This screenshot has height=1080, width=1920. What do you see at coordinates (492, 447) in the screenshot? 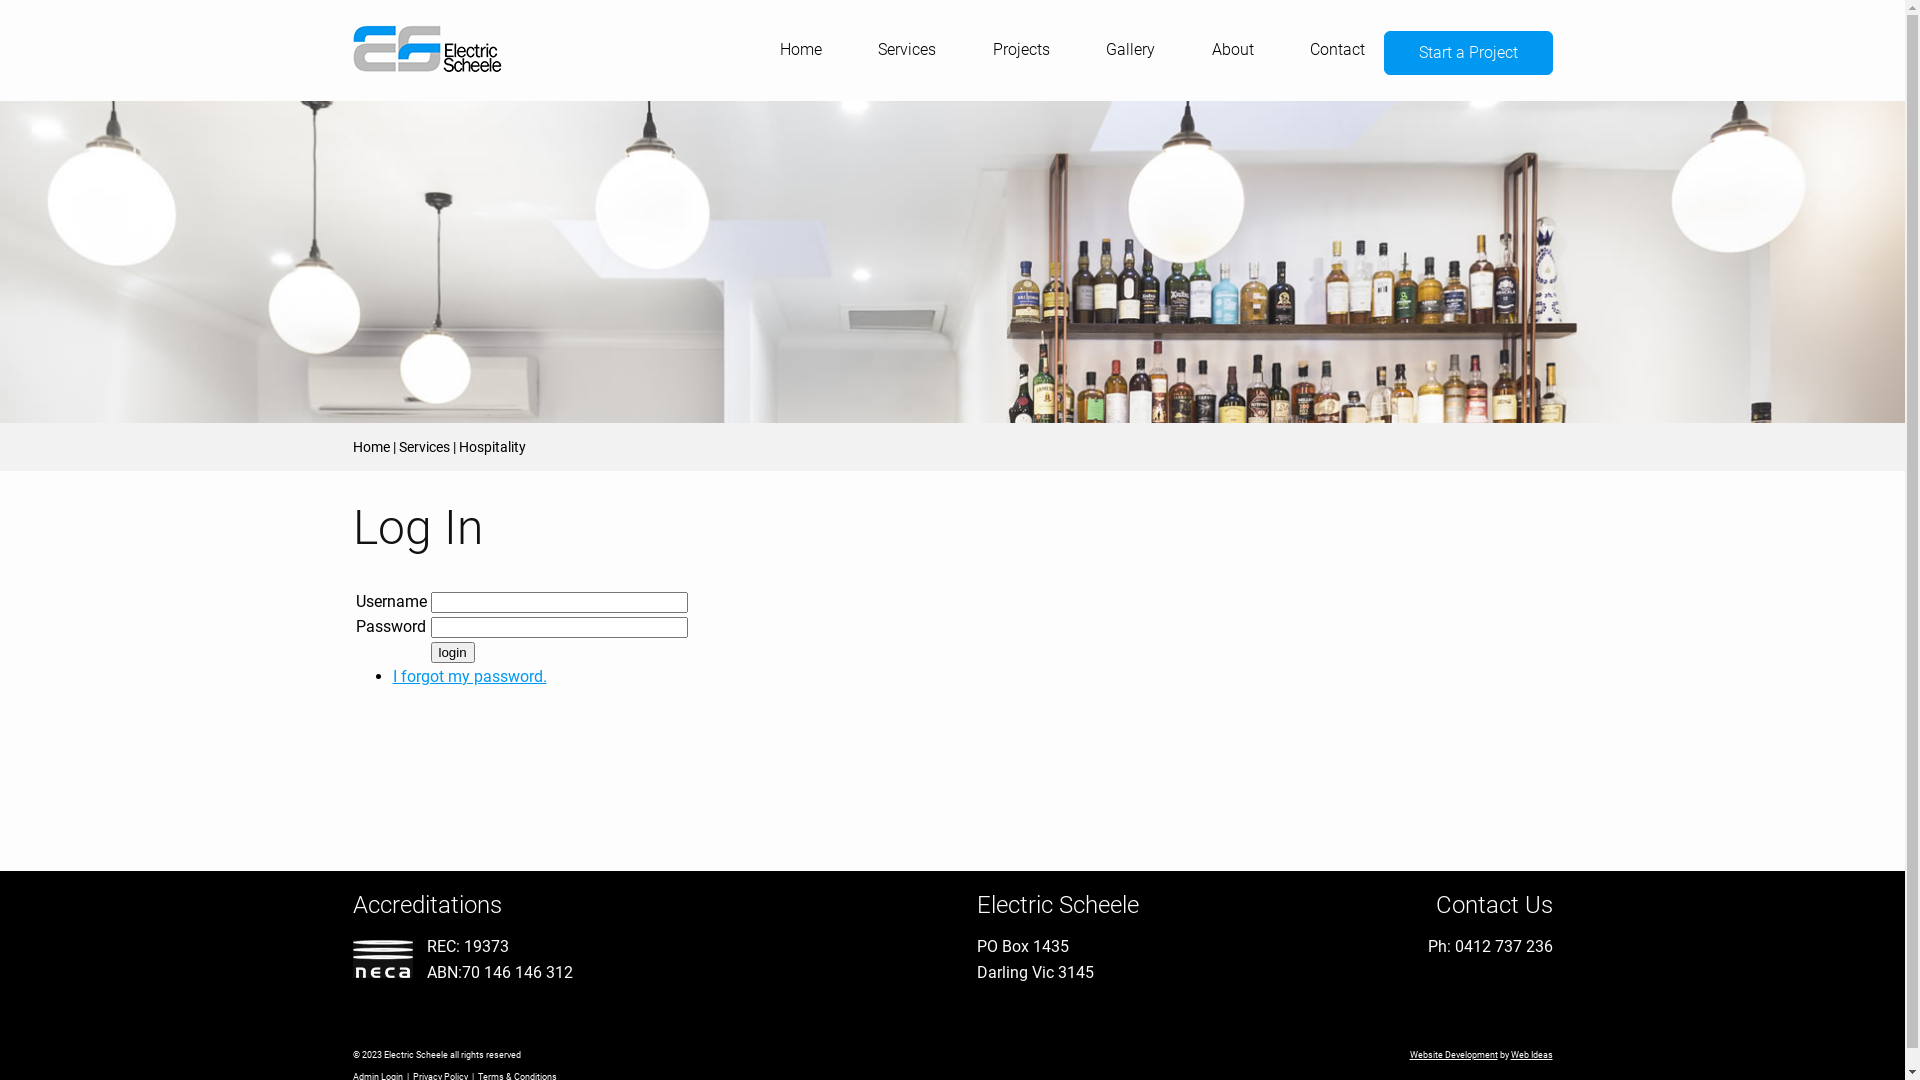
I see `Hospitality` at bounding box center [492, 447].